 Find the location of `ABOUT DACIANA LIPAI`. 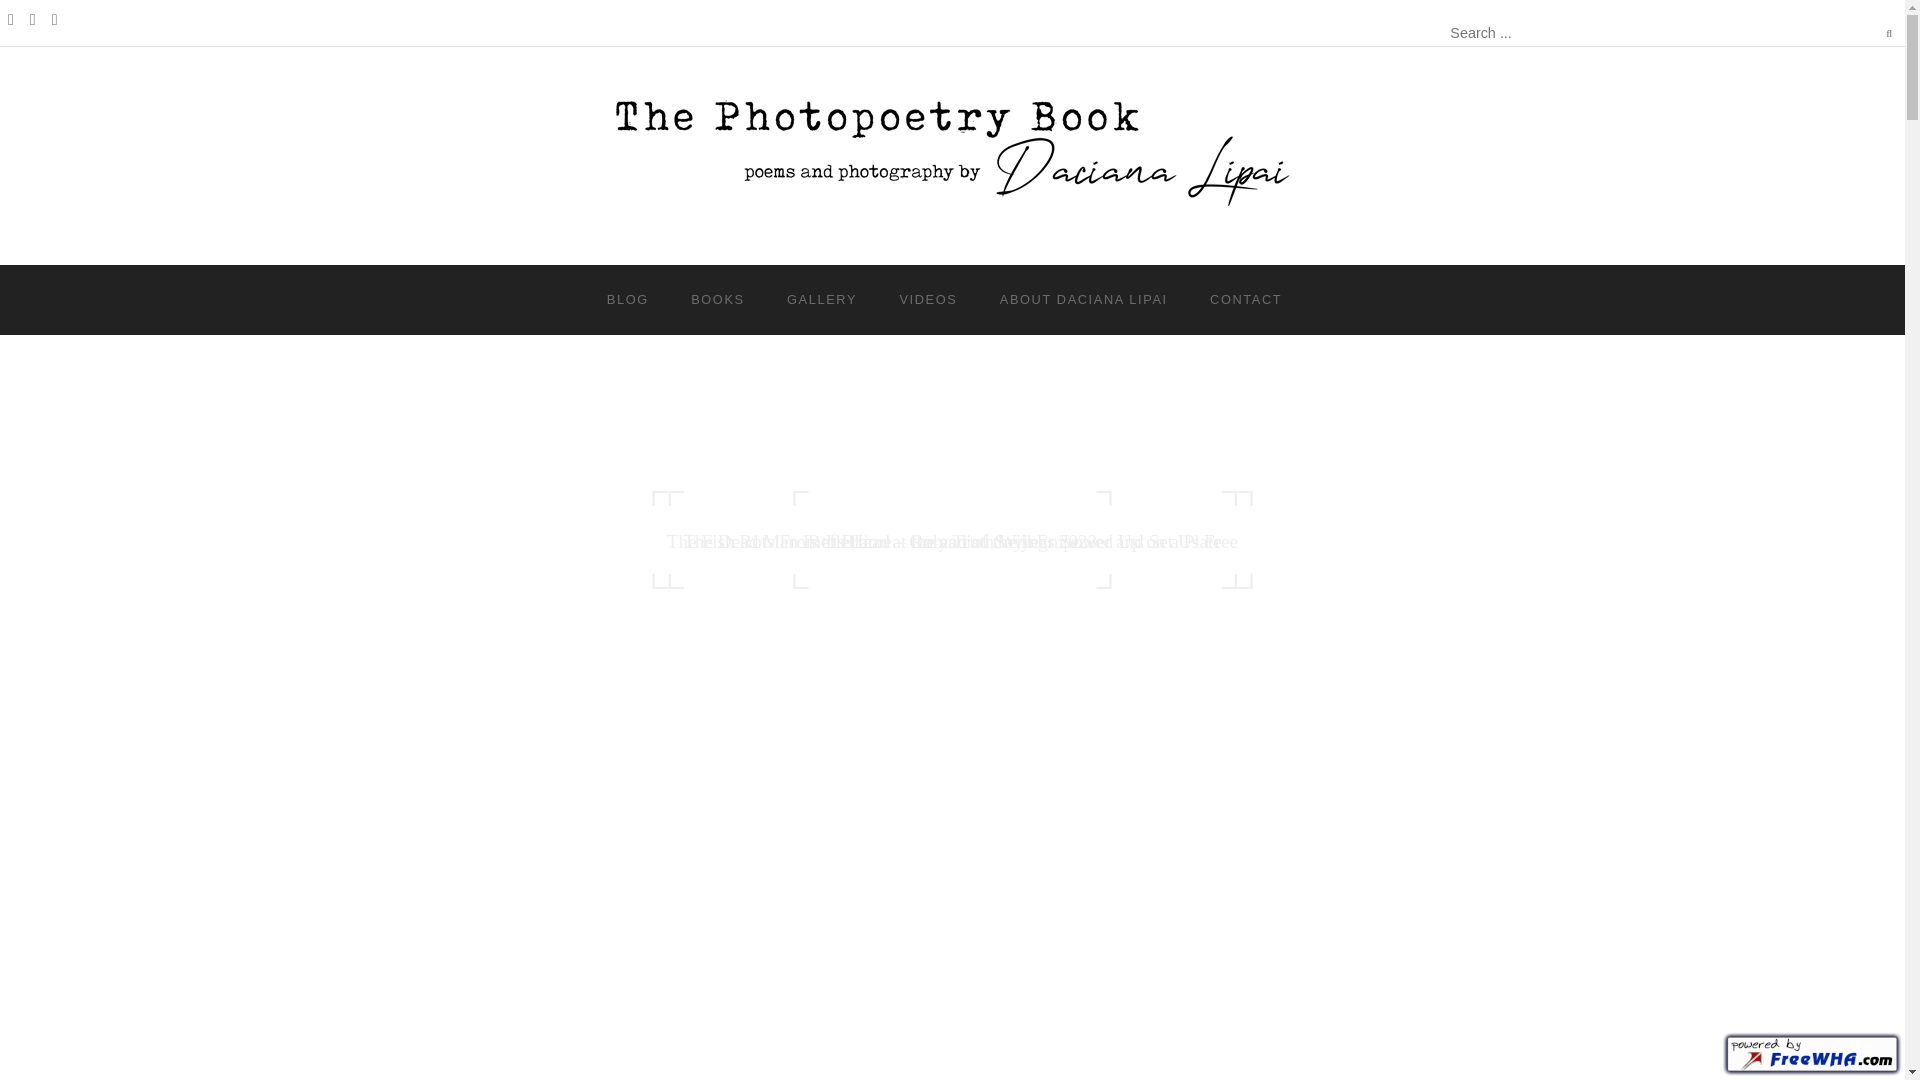

ABOUT DACIANA LIPAI is located at coordinates (1083, 299).